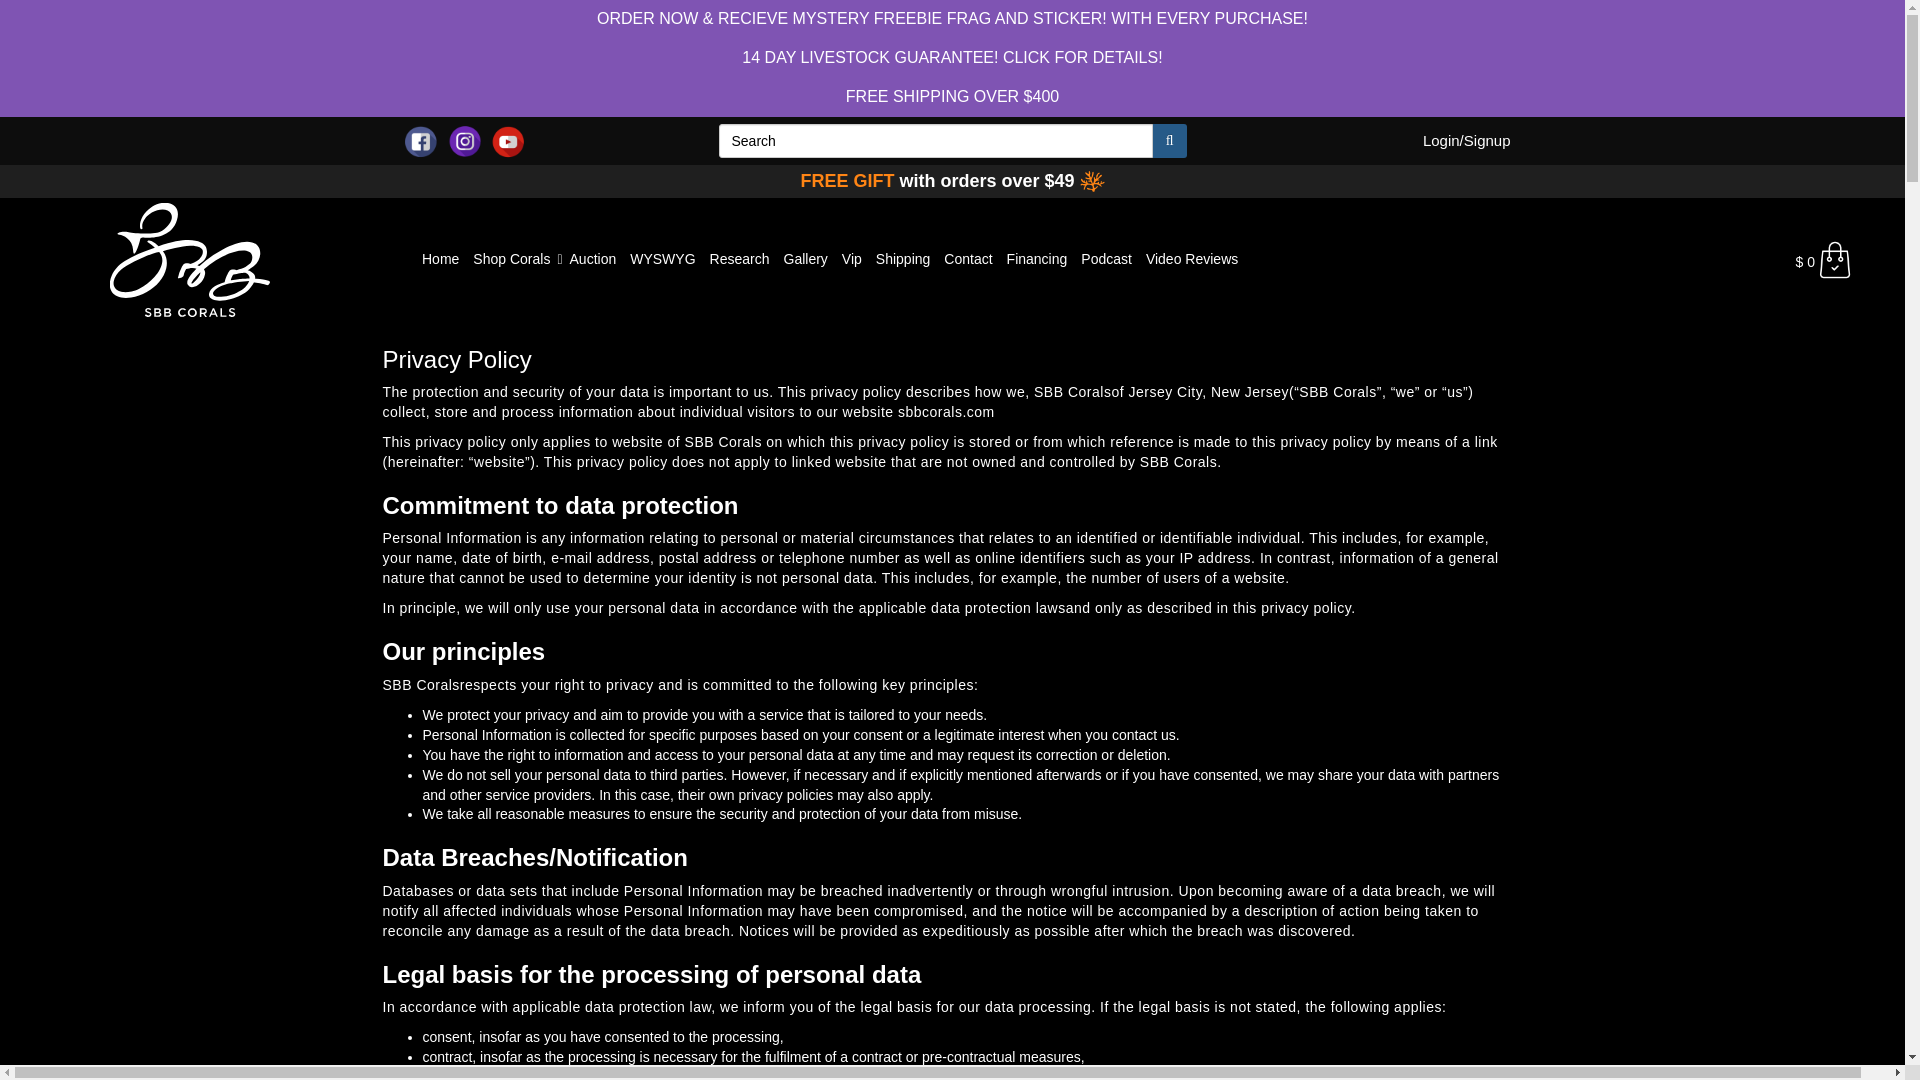 Image resolution: width=1920 pixels, height=1080 pixels. What do you see at coordinates (662, 258) in the screenshot?
I see `WYSWYG` at bounding box center [662, 258].